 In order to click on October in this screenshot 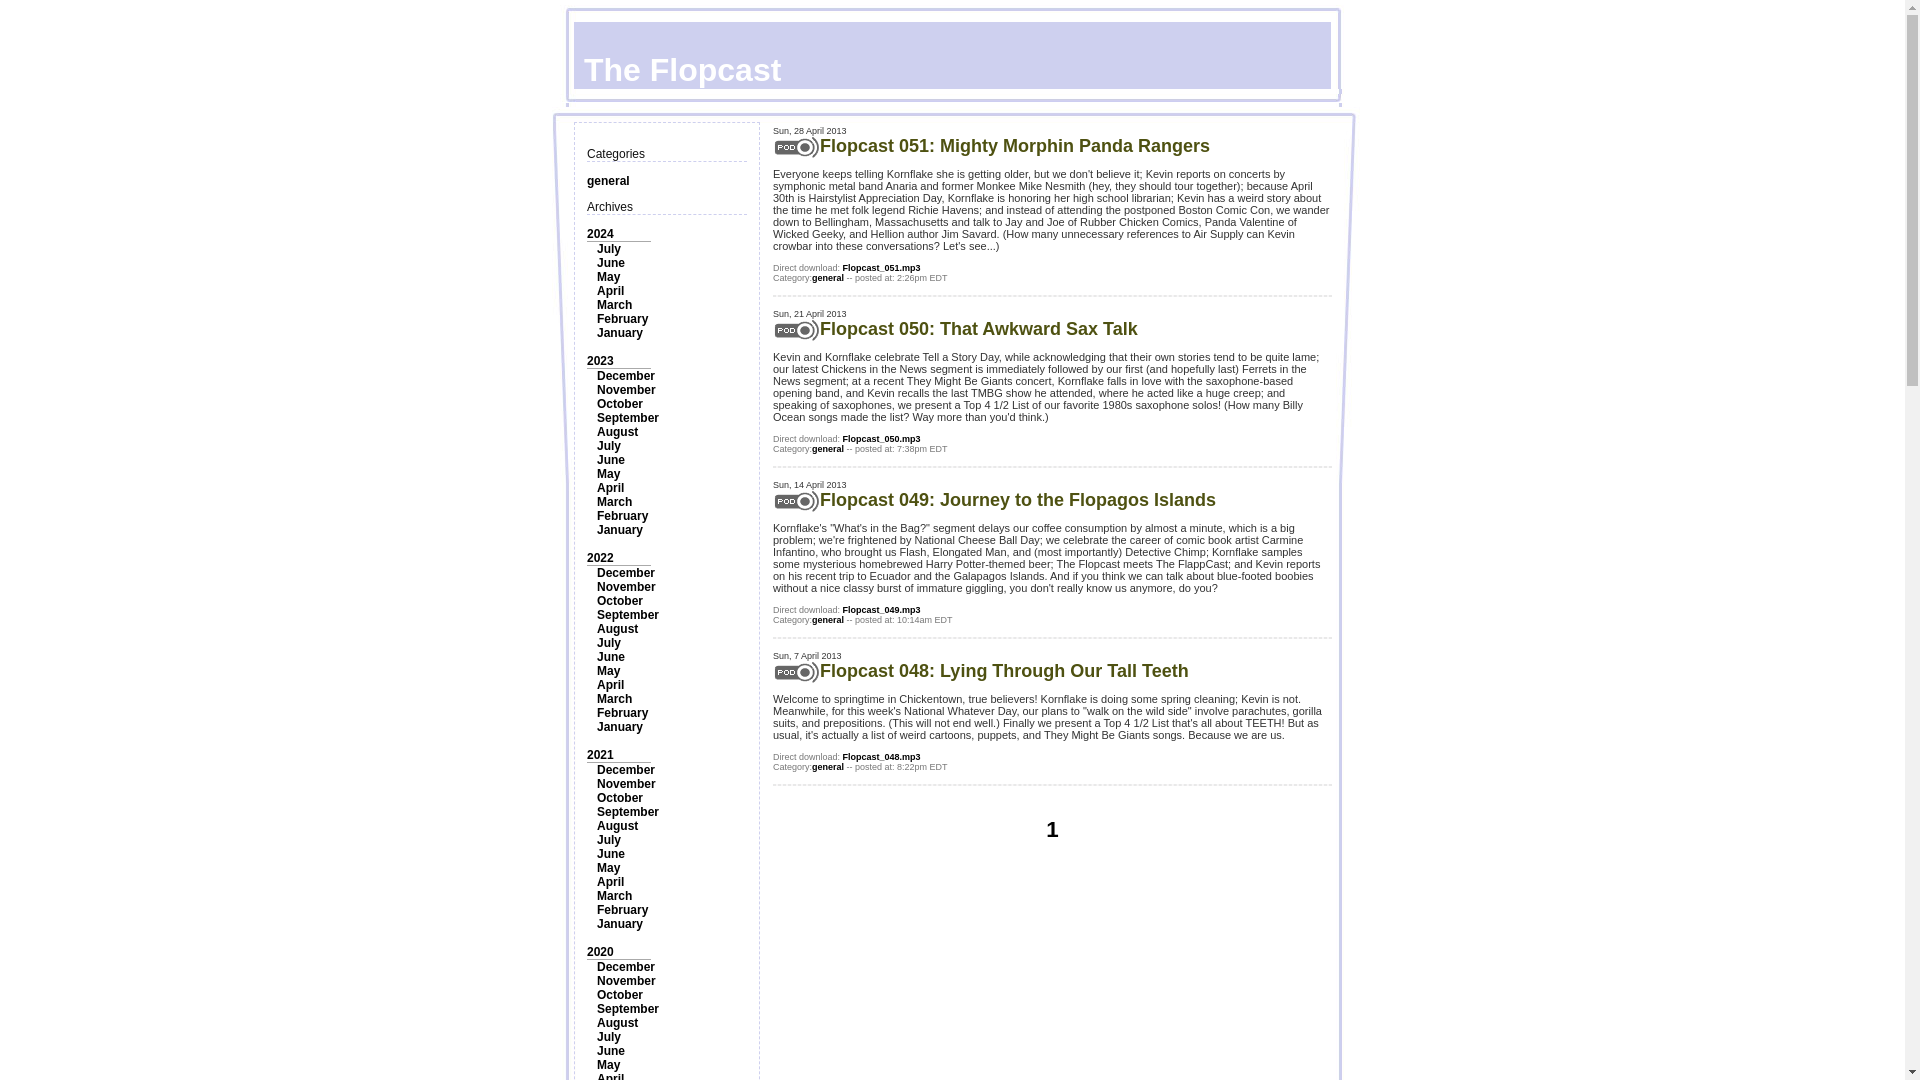, I will do `click(620, 797)`.